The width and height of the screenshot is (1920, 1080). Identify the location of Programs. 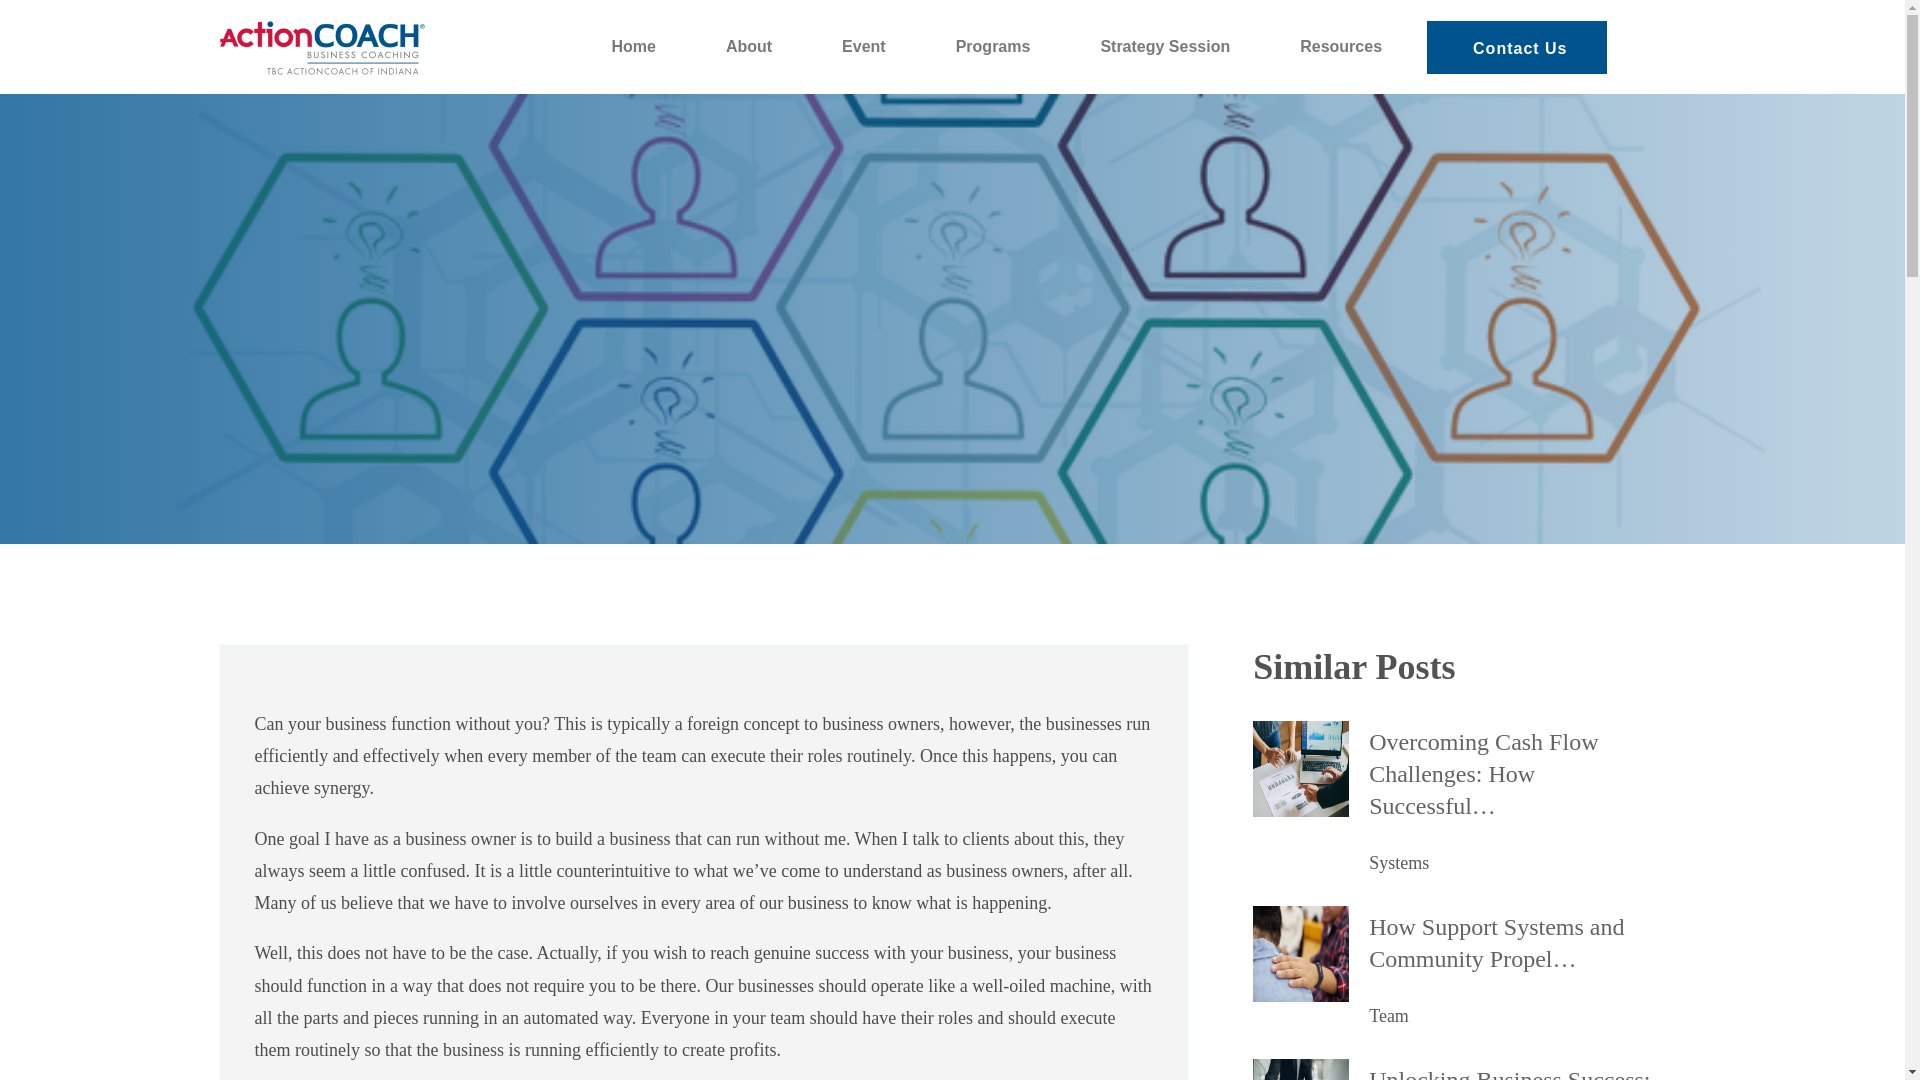
(993, 46).